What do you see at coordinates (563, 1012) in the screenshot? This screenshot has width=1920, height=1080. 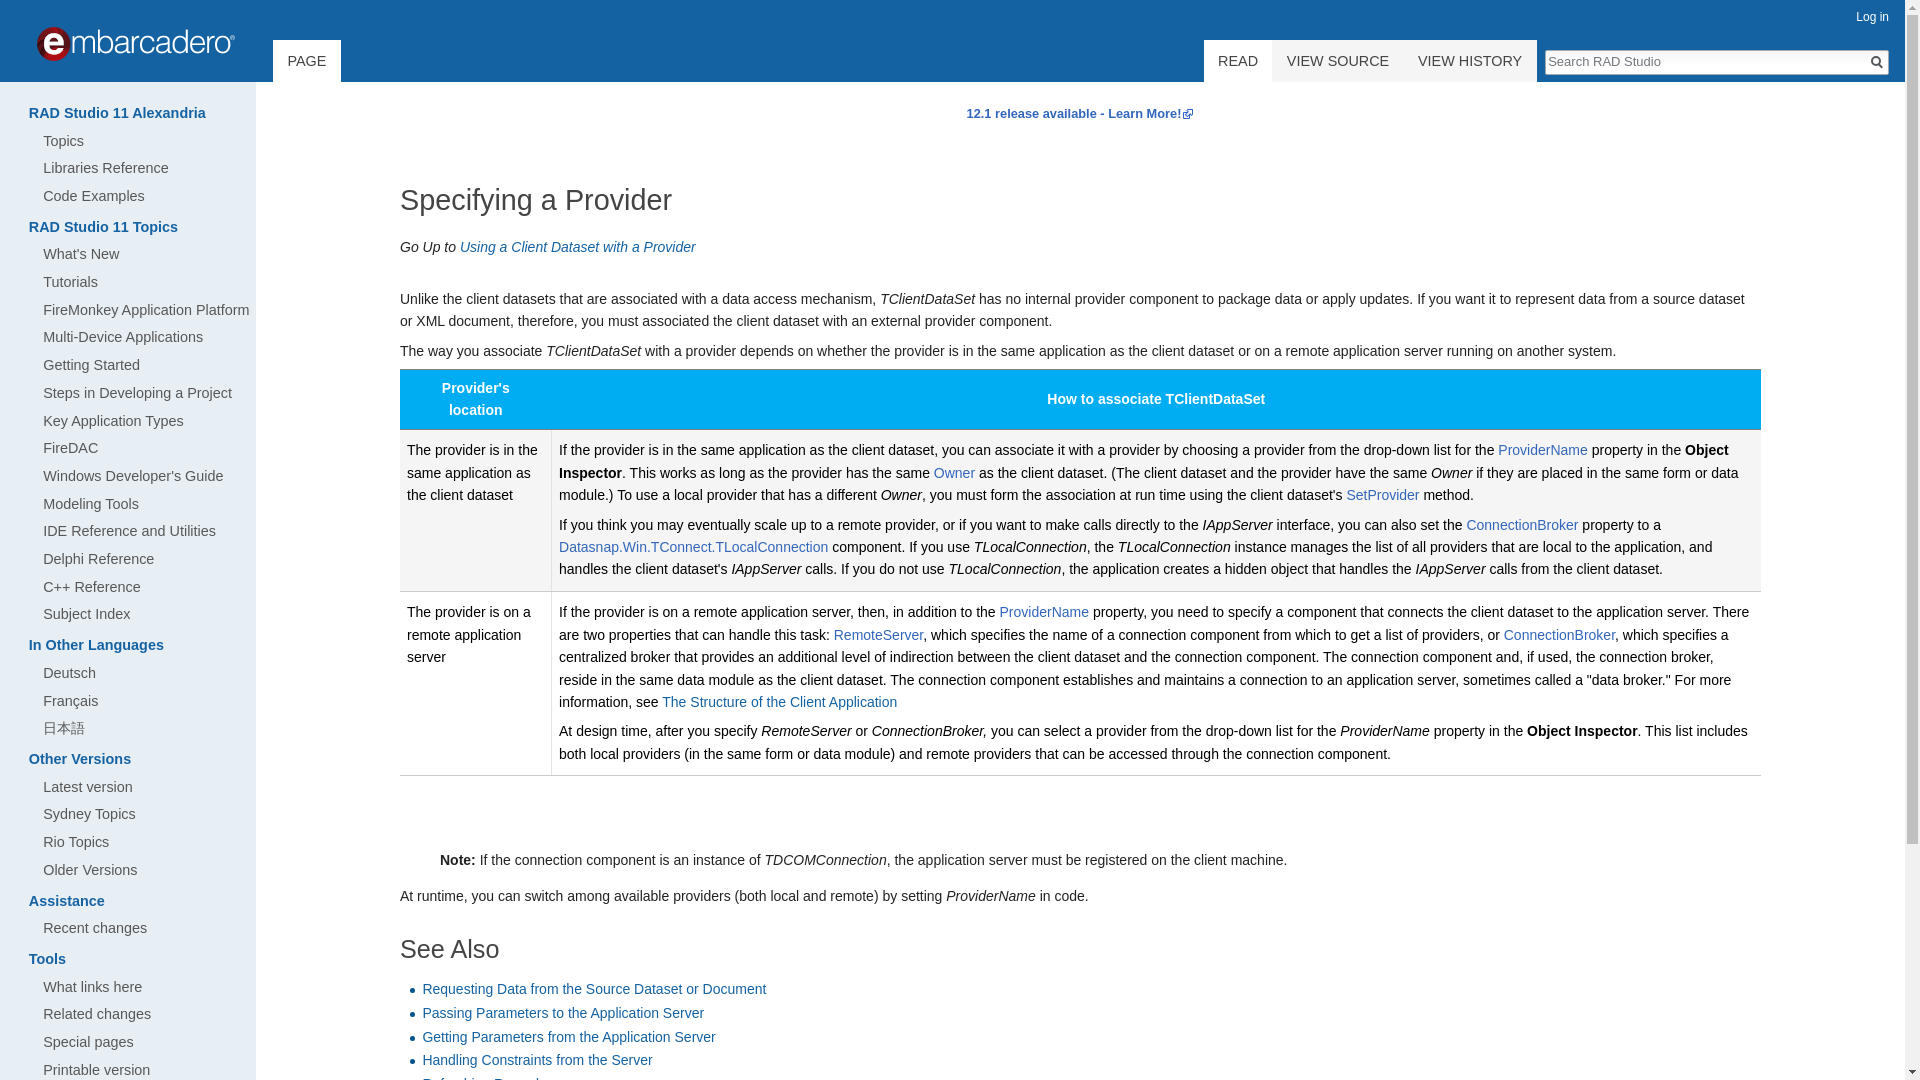 I see `Passing Parameters to the Application Server` at bounding box center [563, 1012].